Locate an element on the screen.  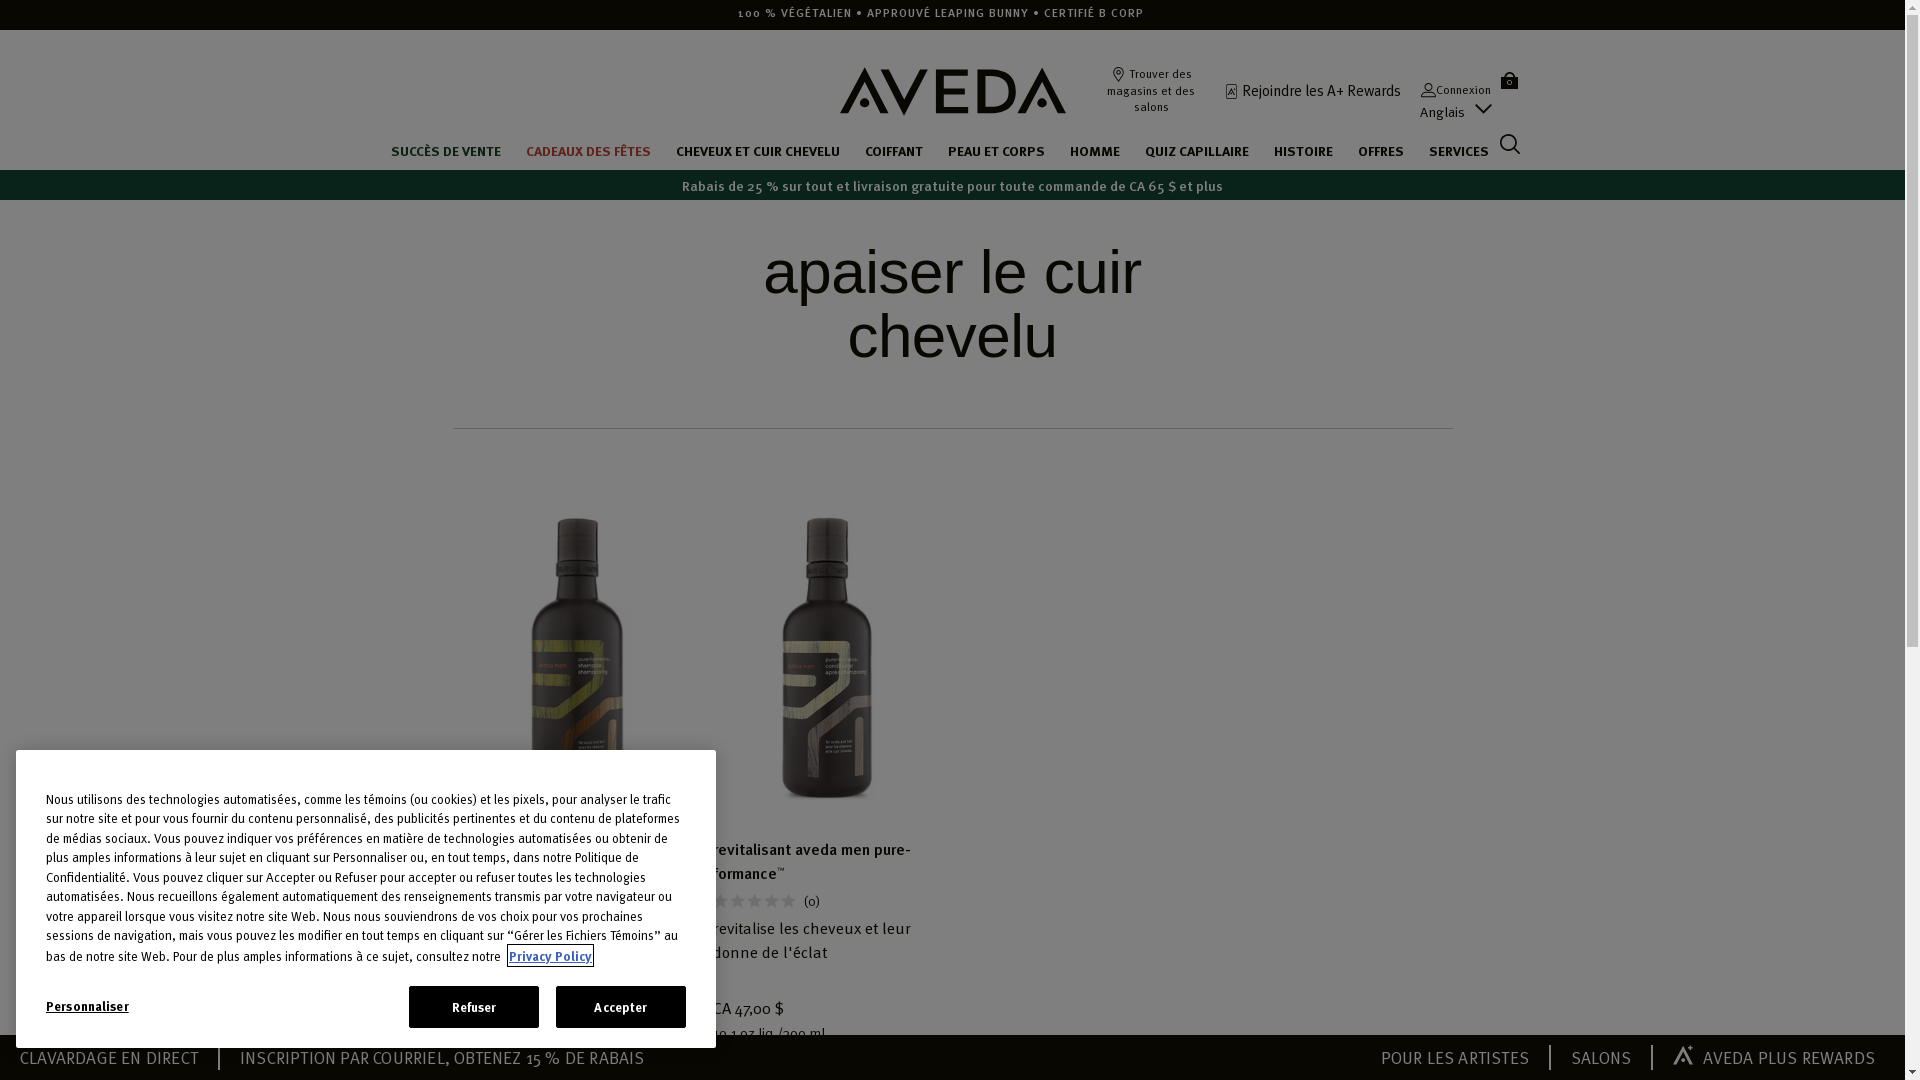
HISTOIRE is located at coordinates (1304, 150).